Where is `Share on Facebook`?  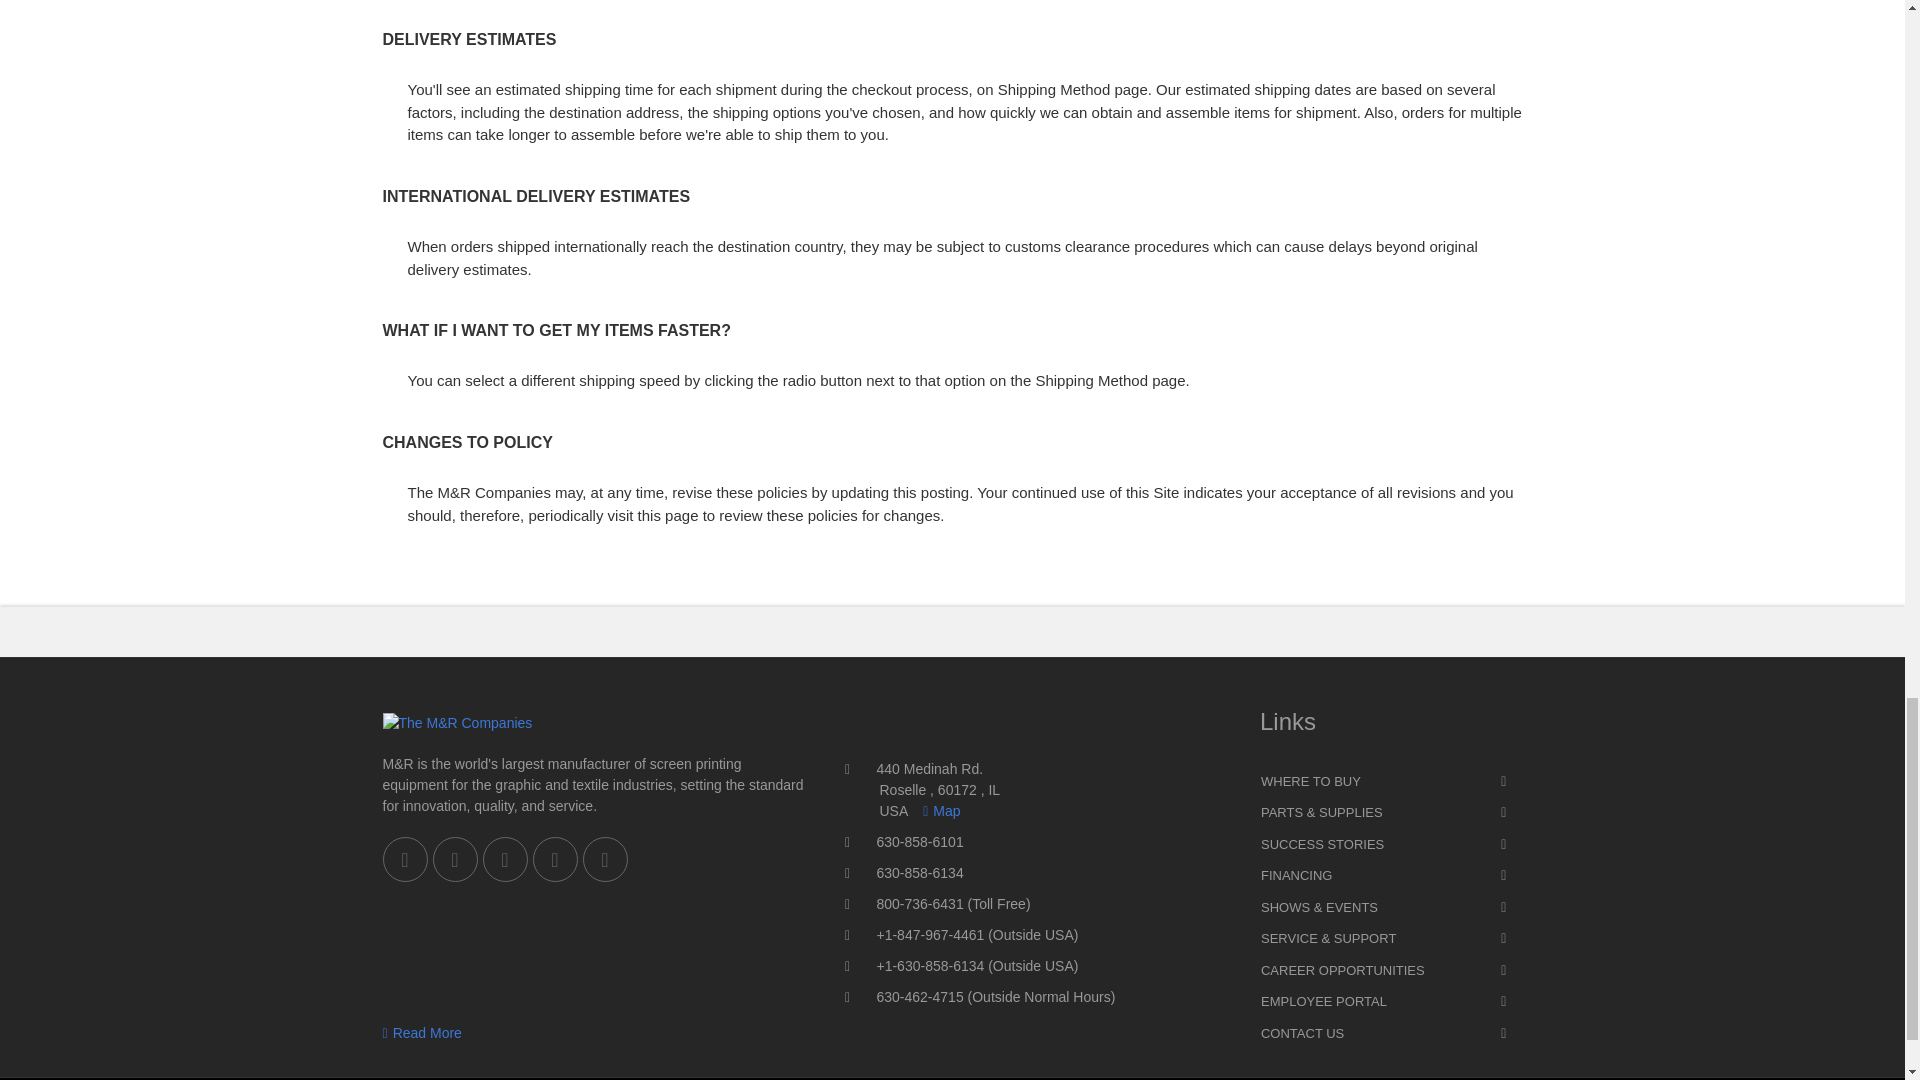 Share on Facebook is located at coordinates (404, 860).